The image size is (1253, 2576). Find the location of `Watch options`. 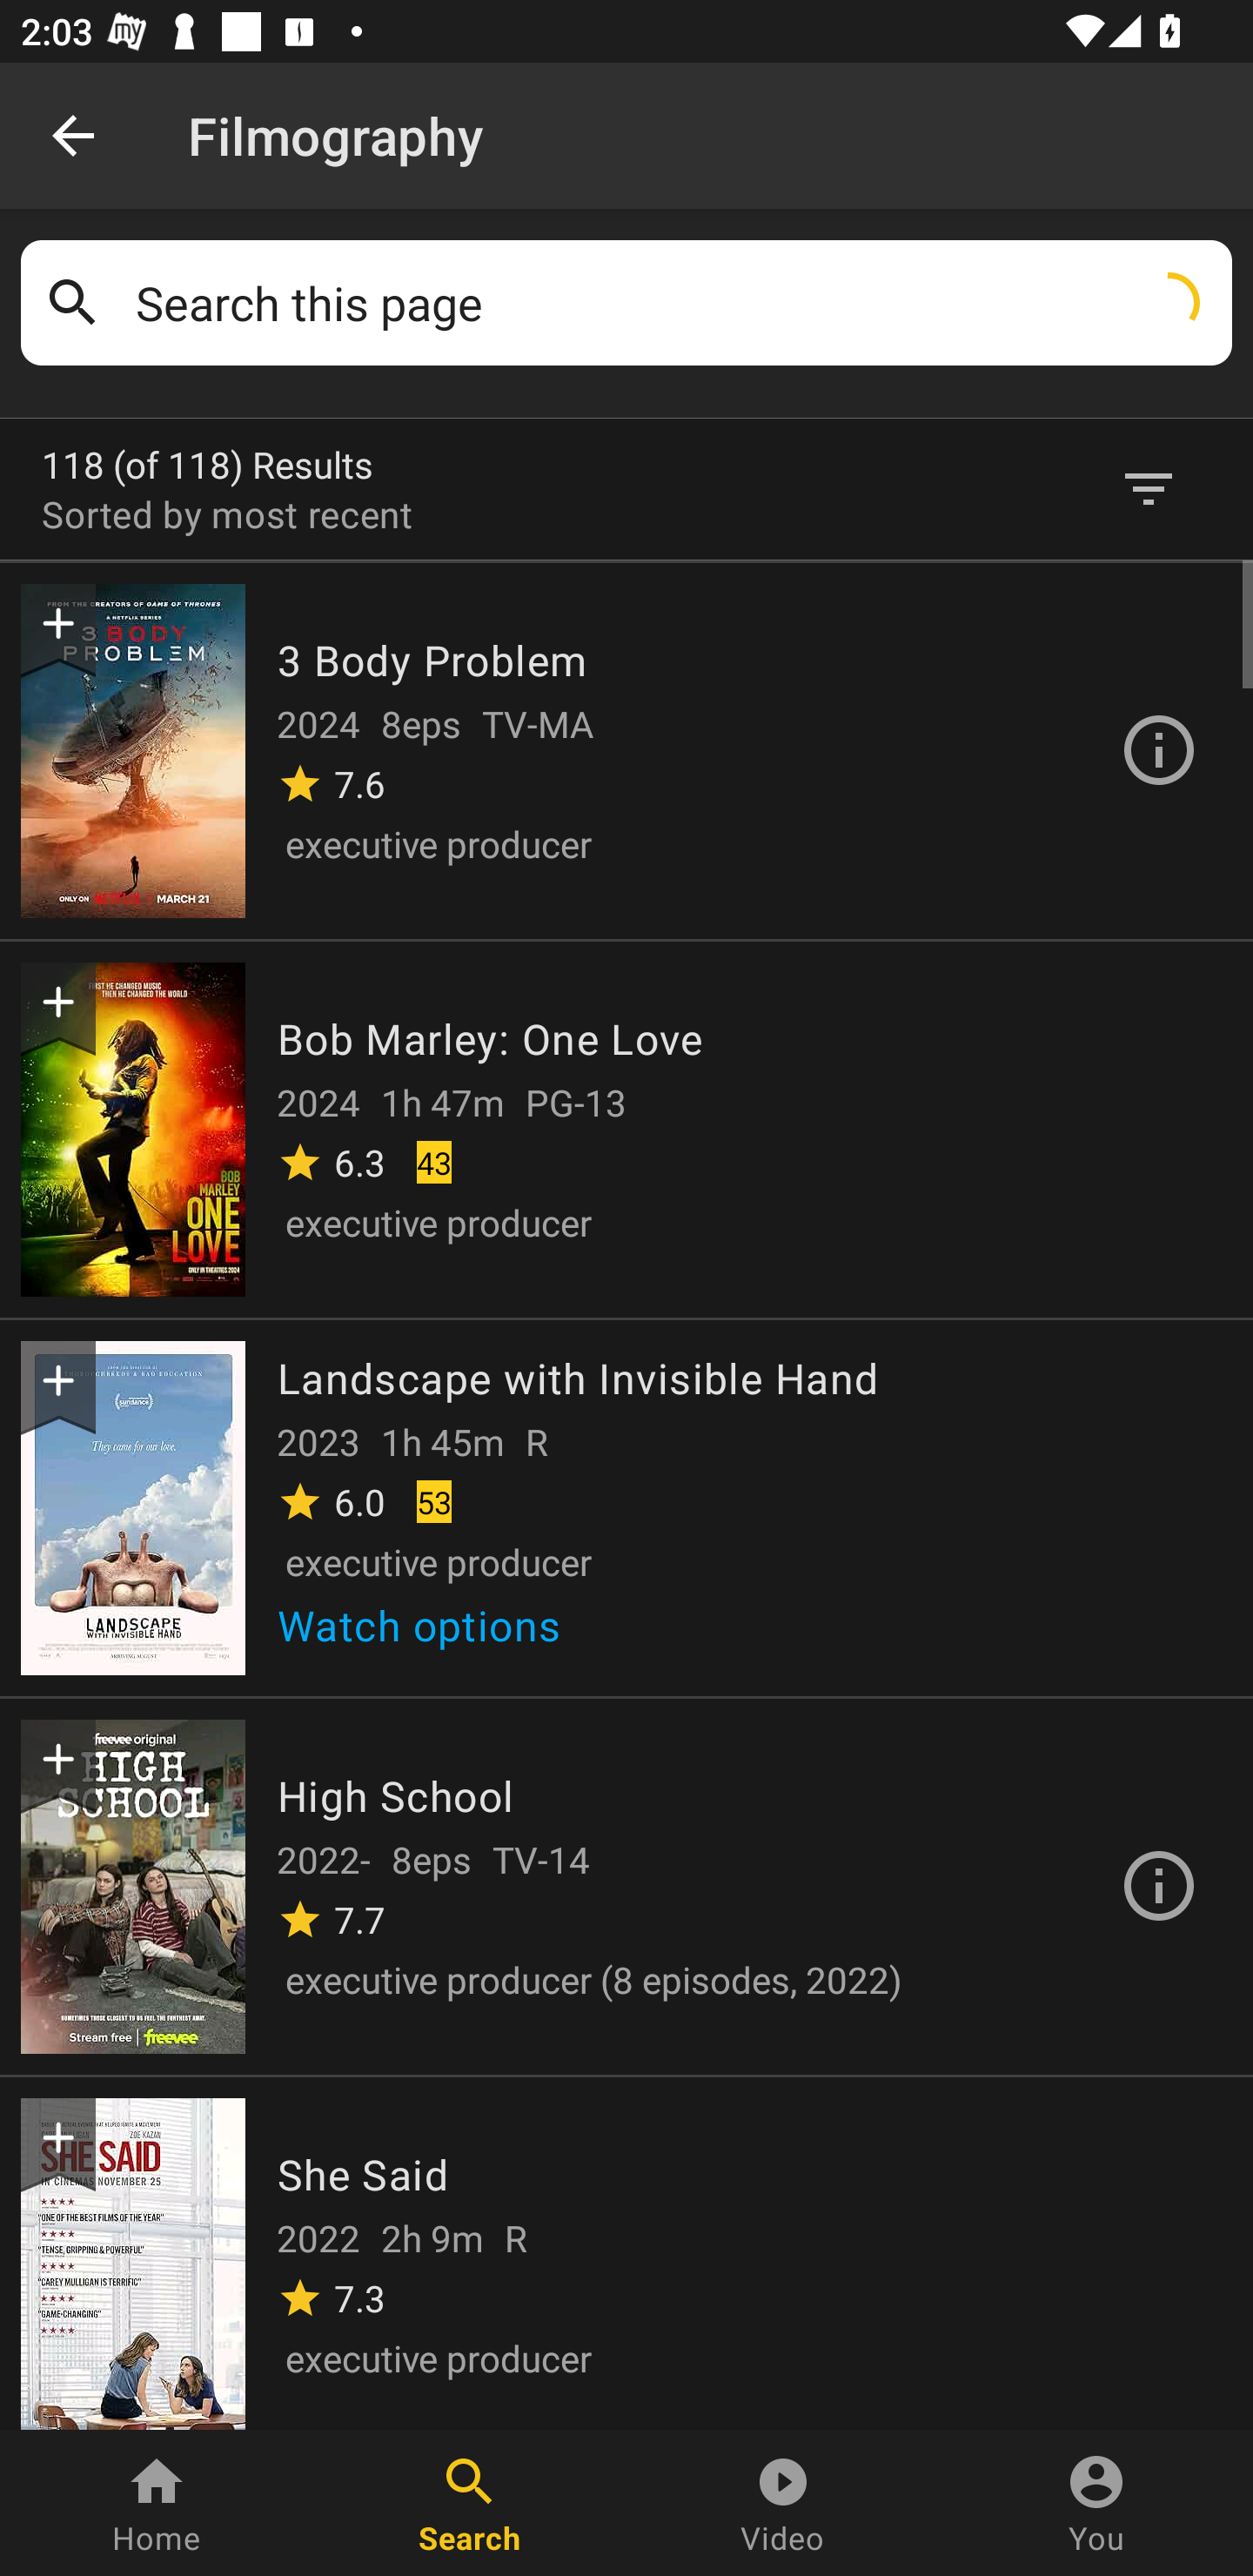

Watch options is located at coordinates (430, 1636).